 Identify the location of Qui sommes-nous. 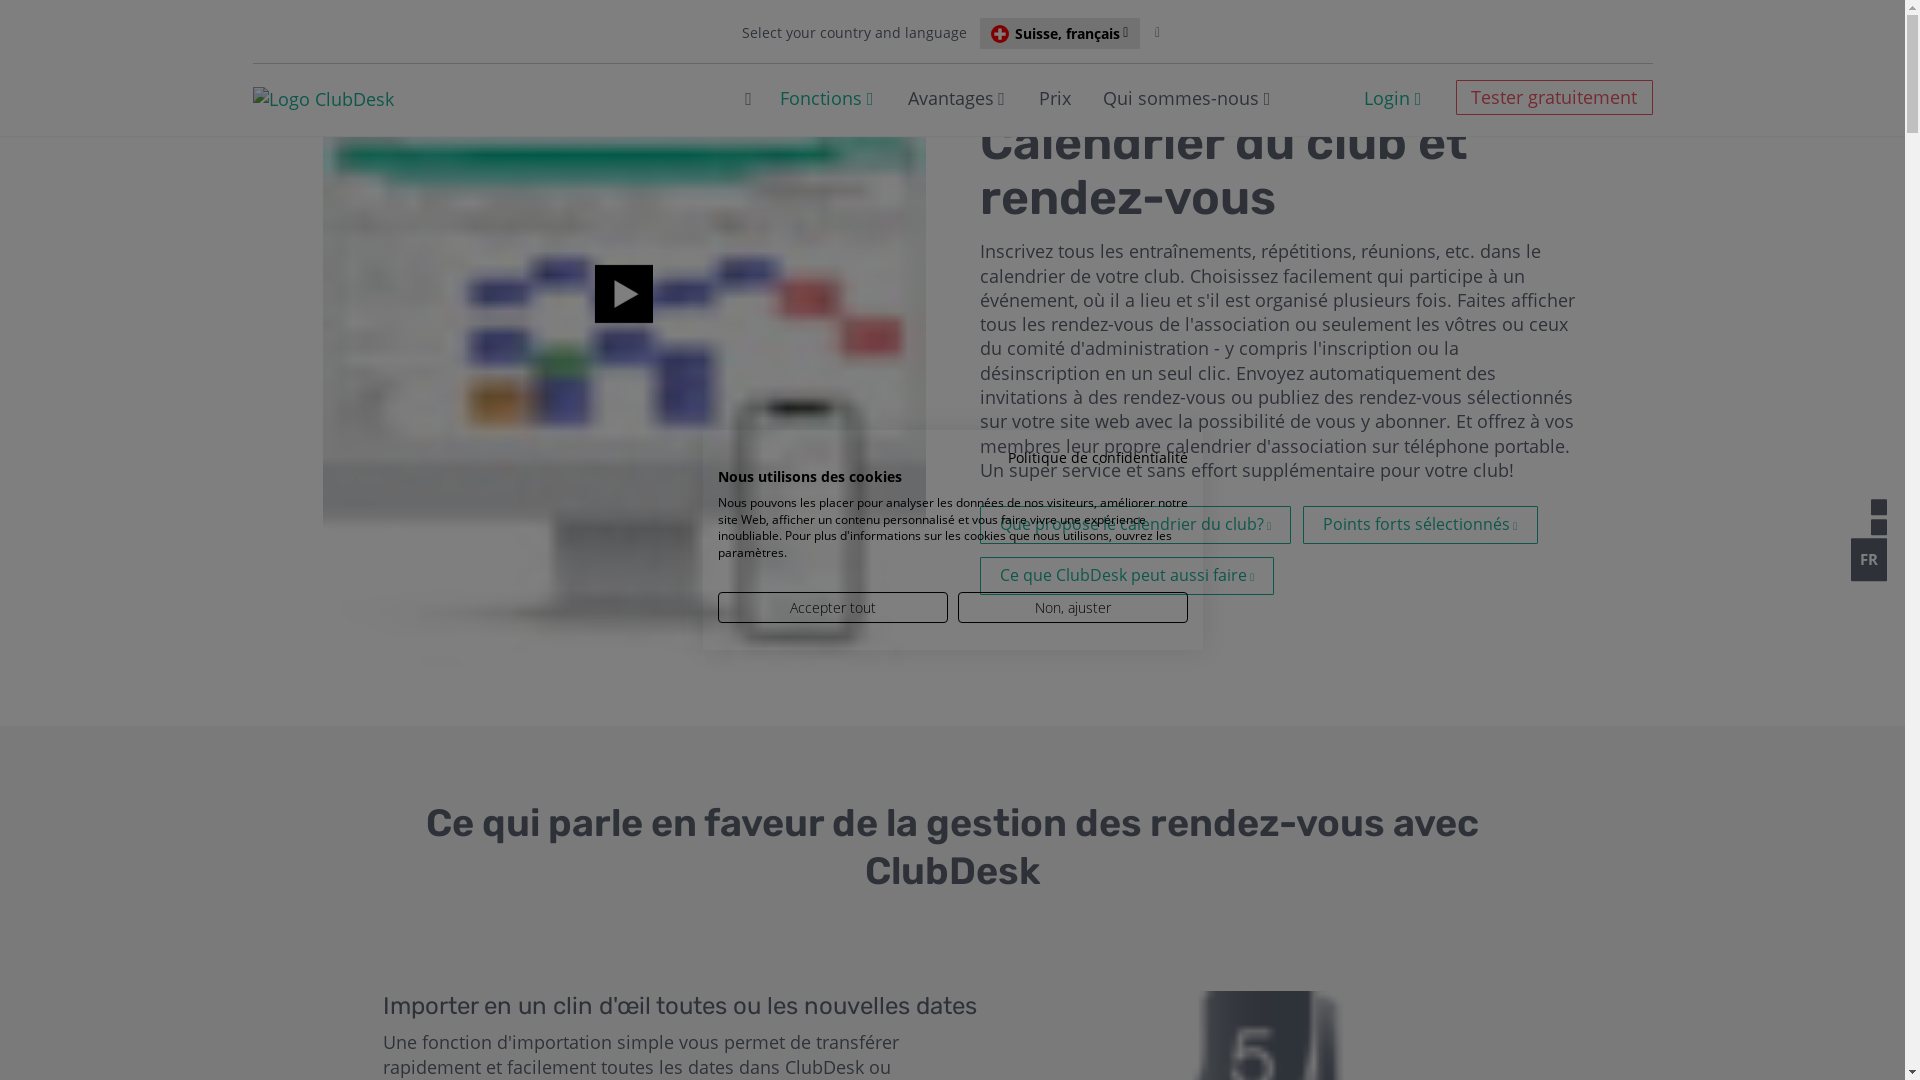
(1181, 98).